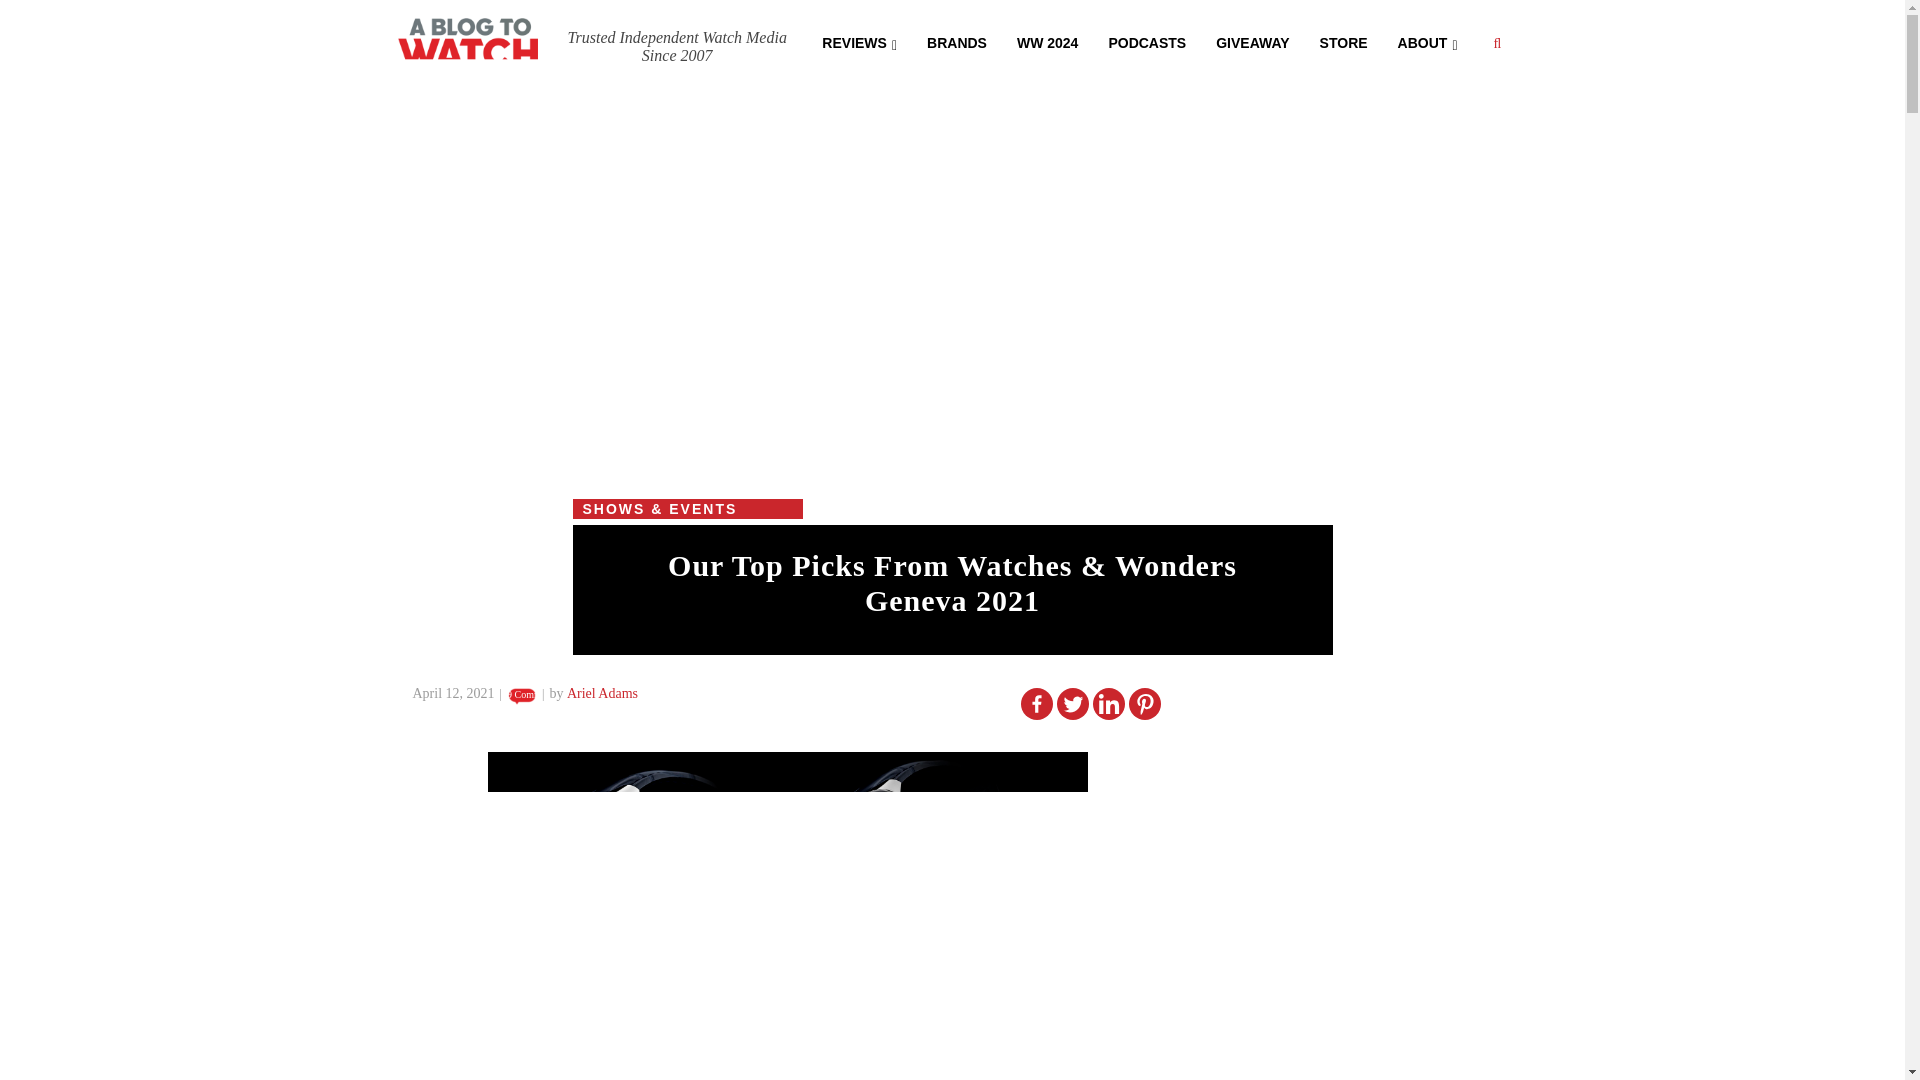  Describe the element at coordinates (957, 41) in the screenshot. I see `BRANDS` at that location.